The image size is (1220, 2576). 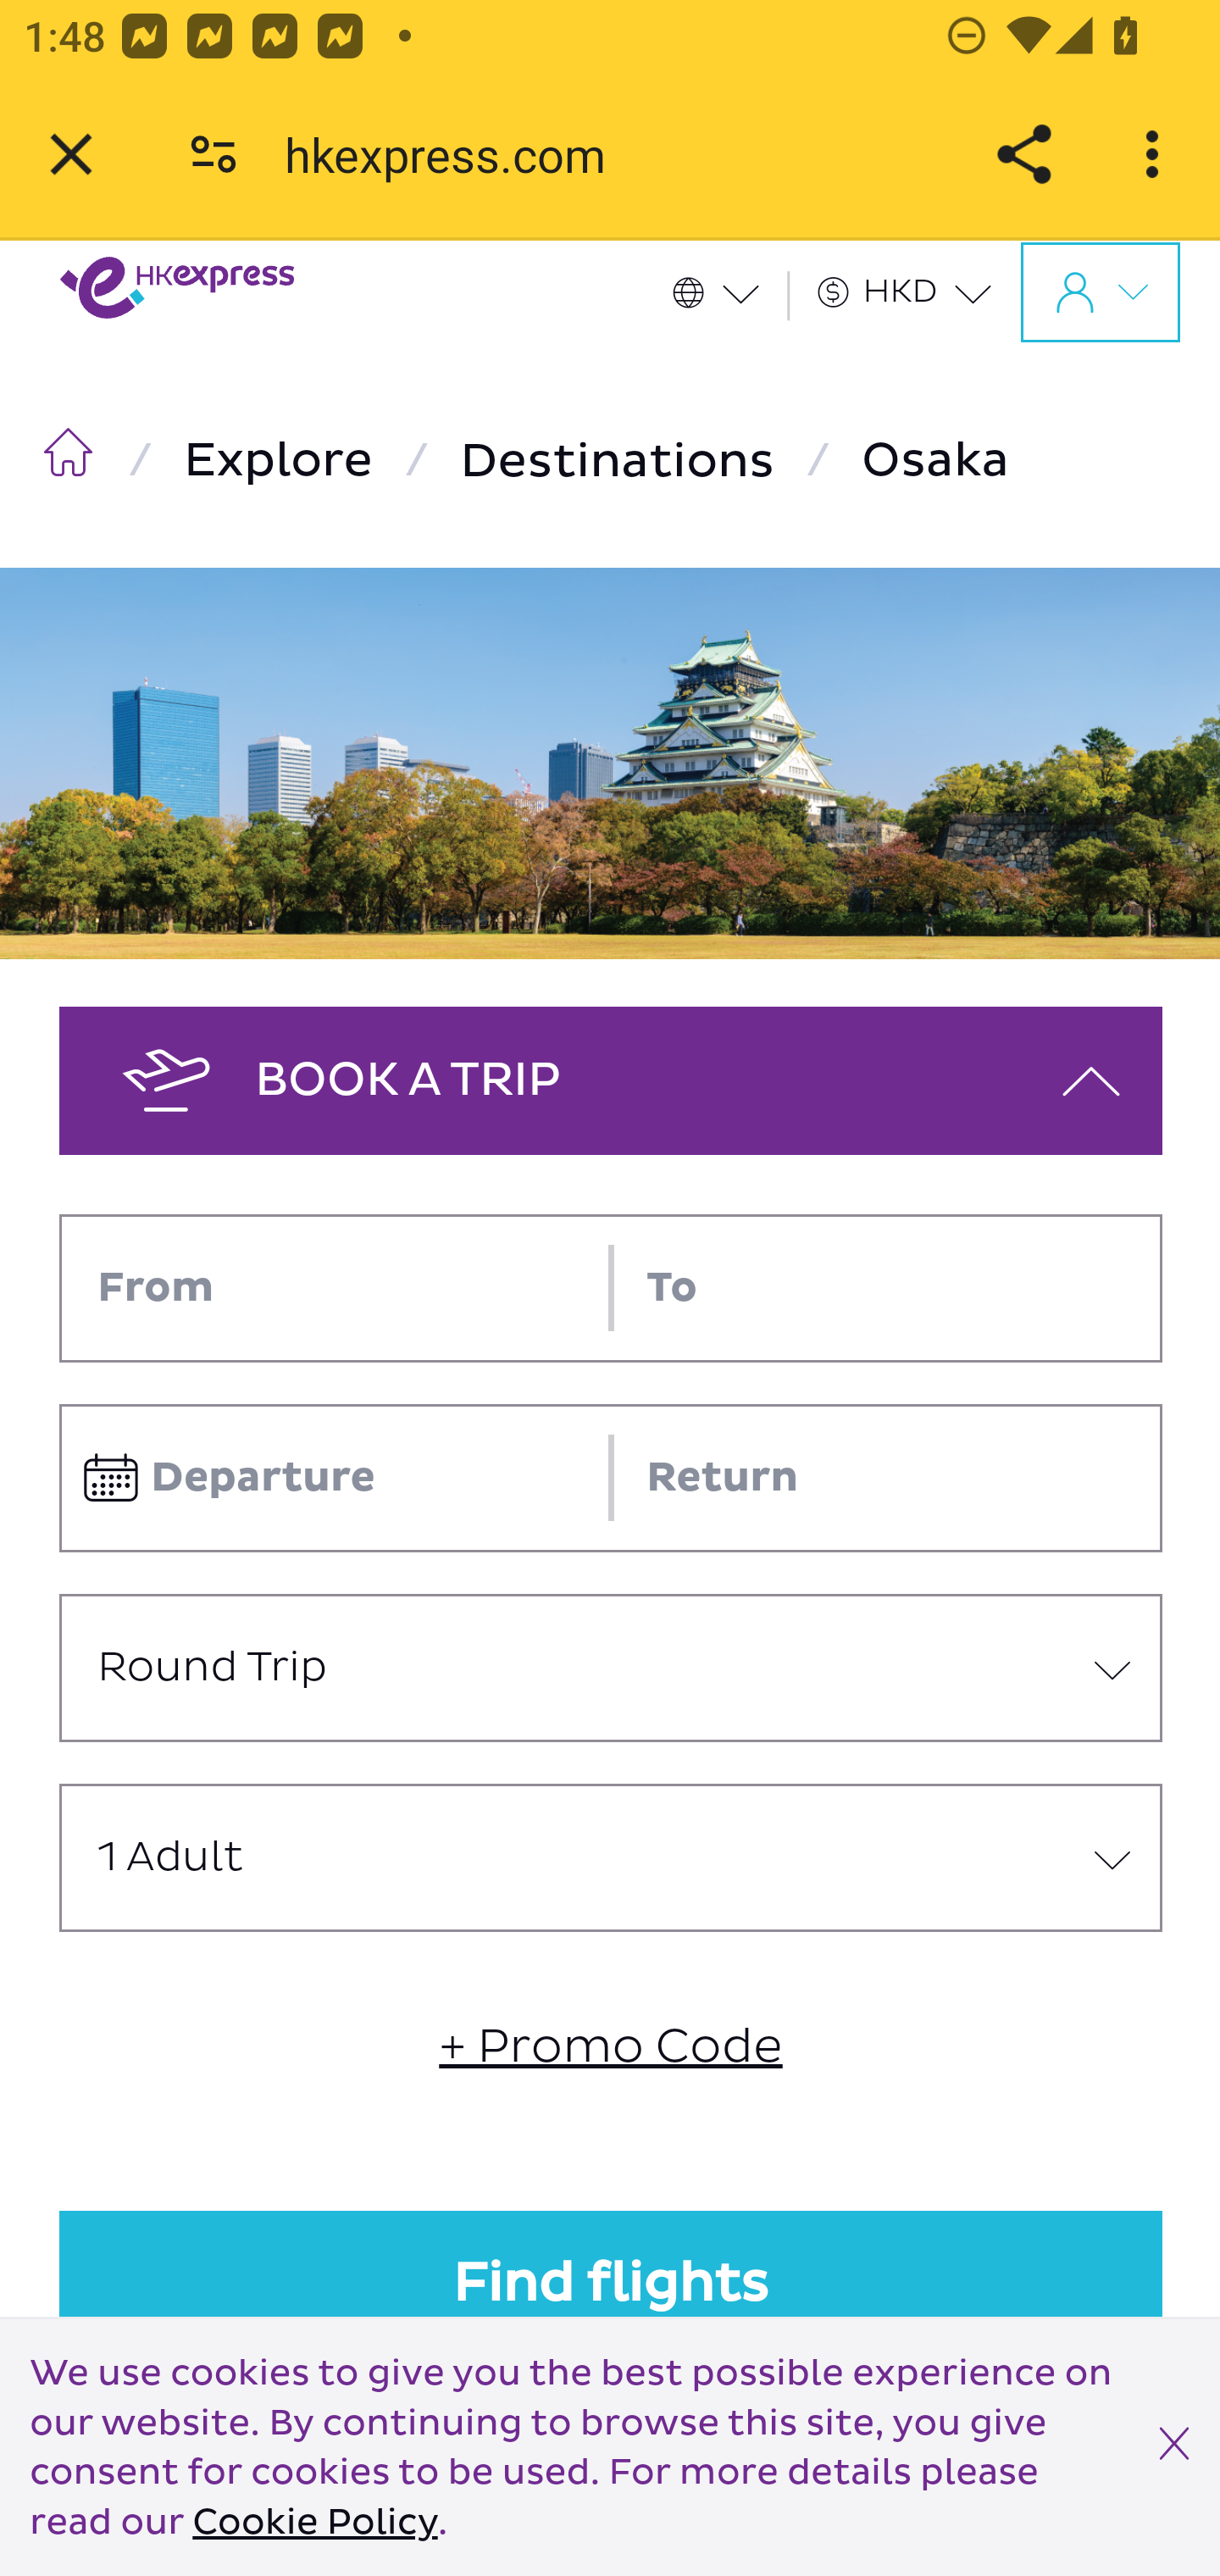 I want to click on Share, so click(x=1023, y=154).